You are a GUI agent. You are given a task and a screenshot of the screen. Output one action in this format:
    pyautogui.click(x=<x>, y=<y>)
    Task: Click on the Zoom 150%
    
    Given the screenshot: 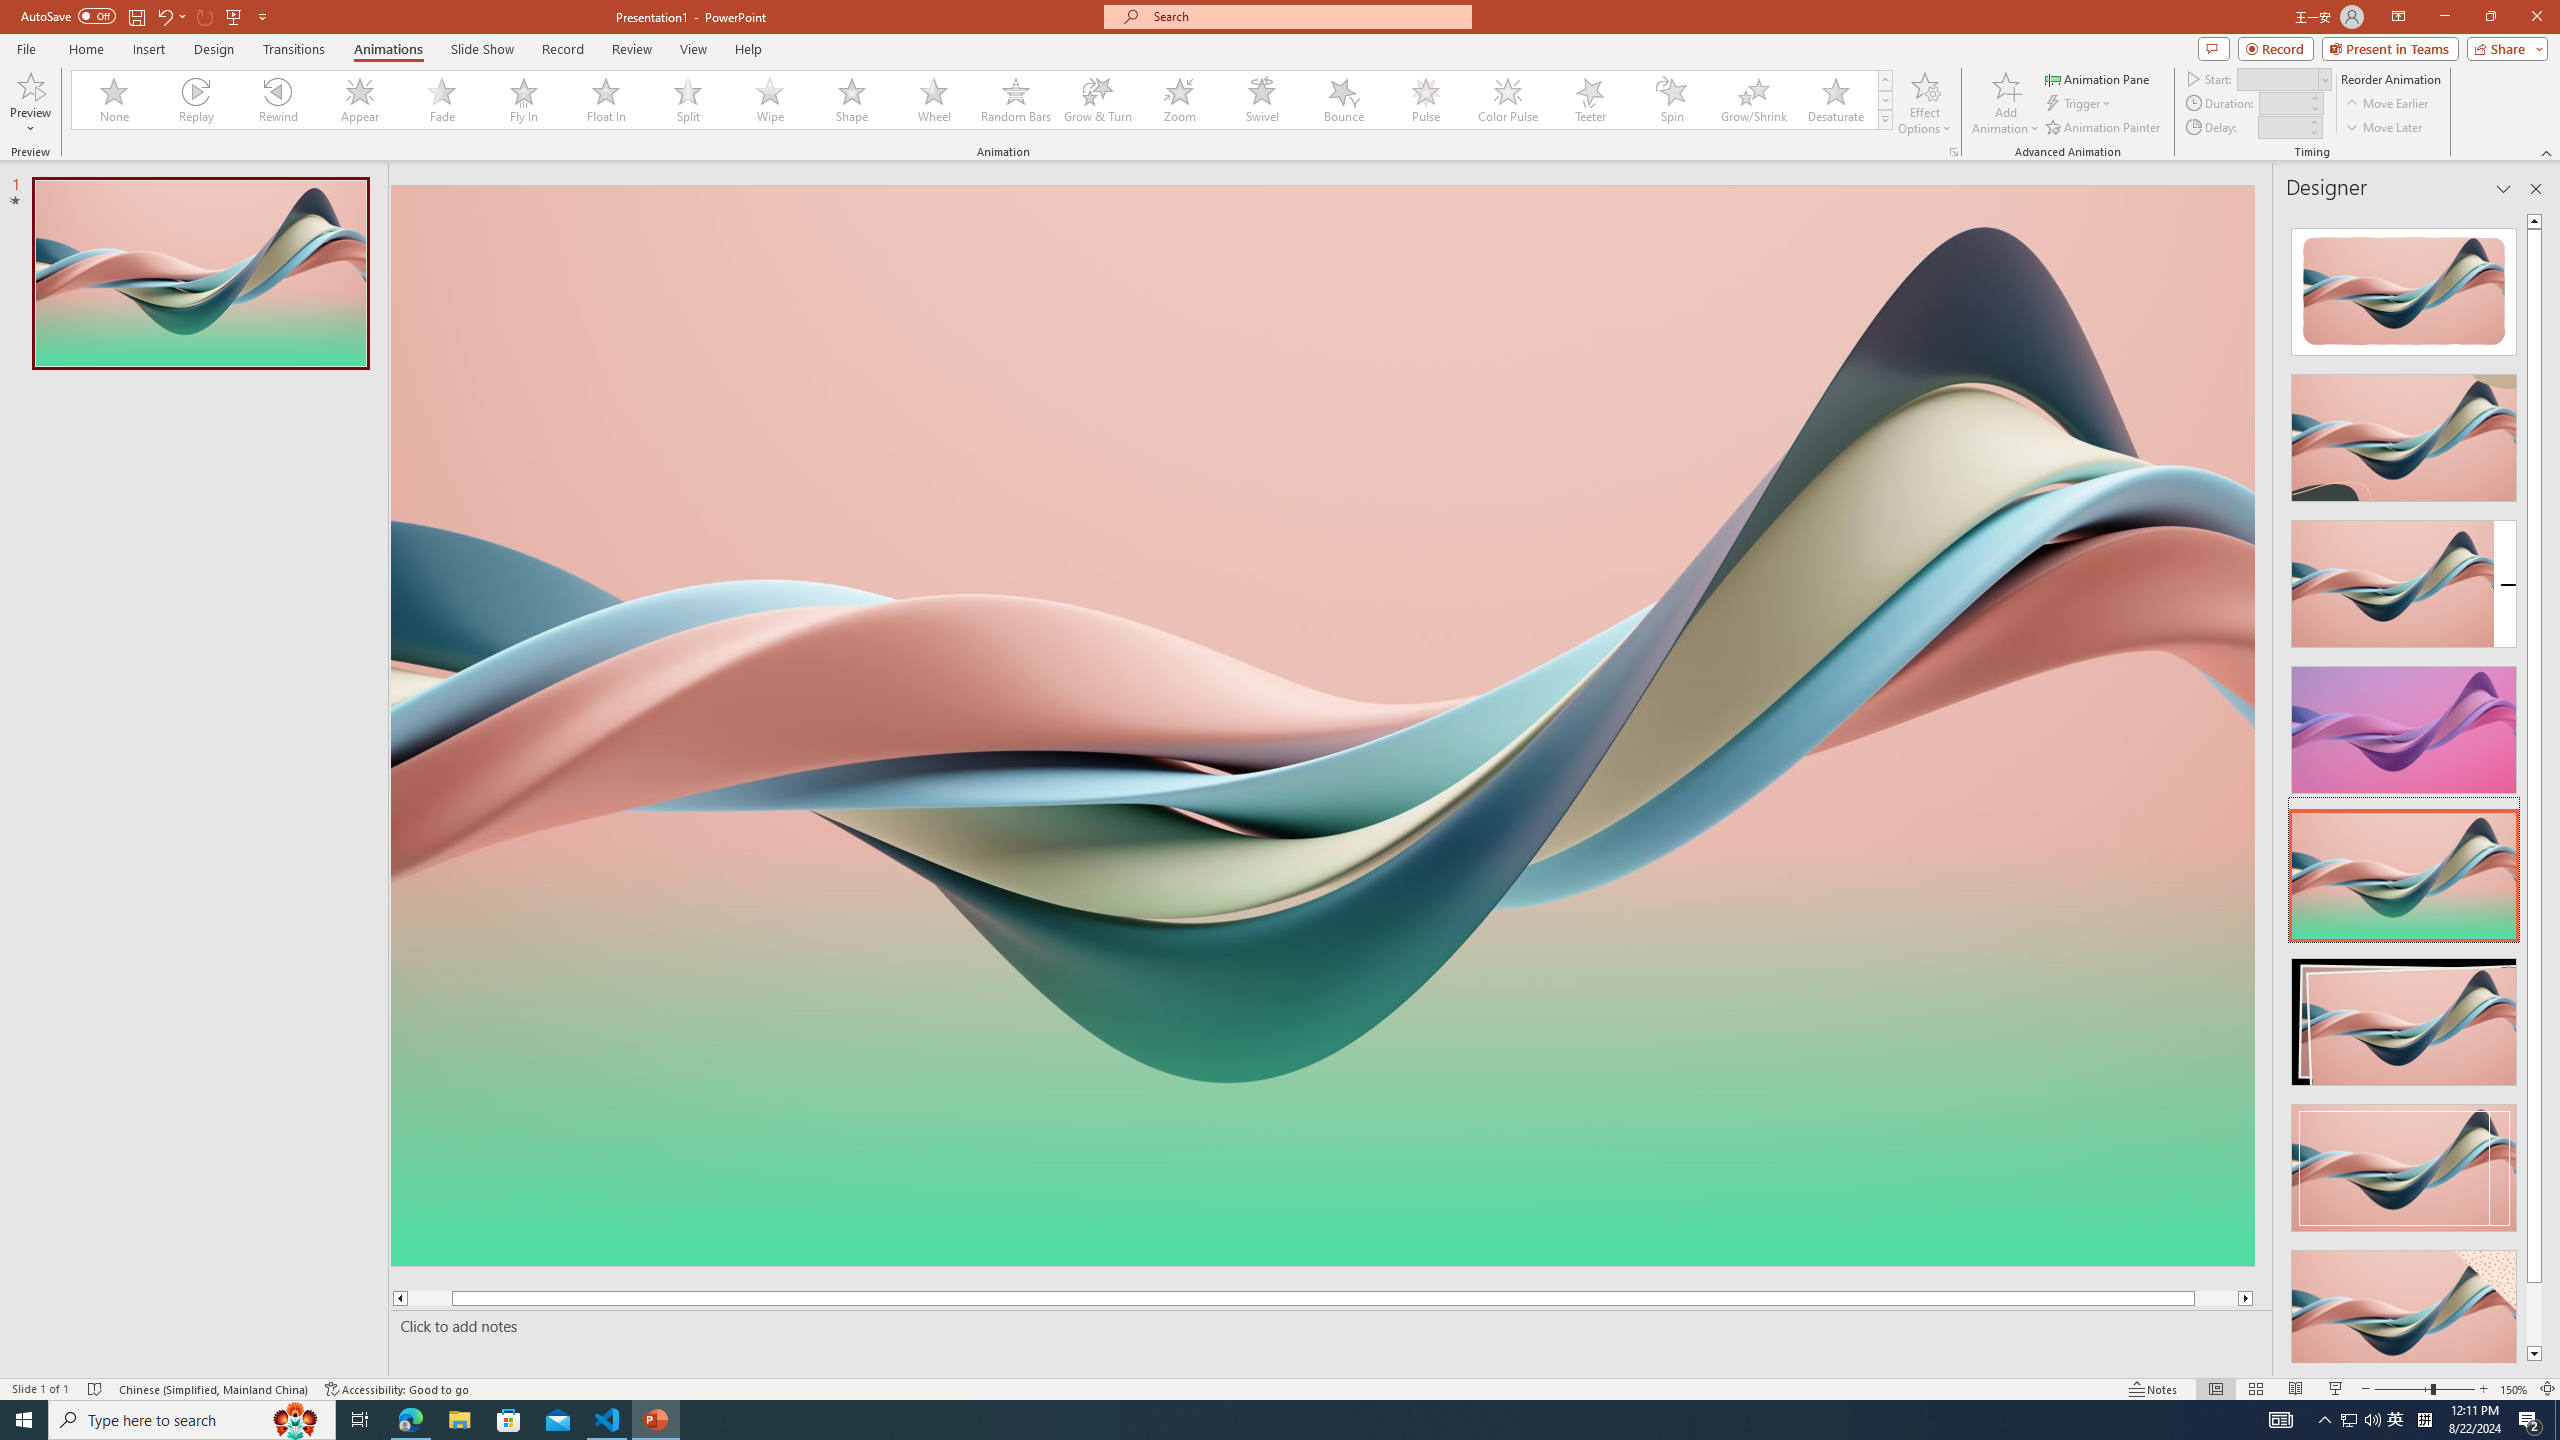 What is the action you would take?
    pyautogui.click(x=2514, y=1389)
    